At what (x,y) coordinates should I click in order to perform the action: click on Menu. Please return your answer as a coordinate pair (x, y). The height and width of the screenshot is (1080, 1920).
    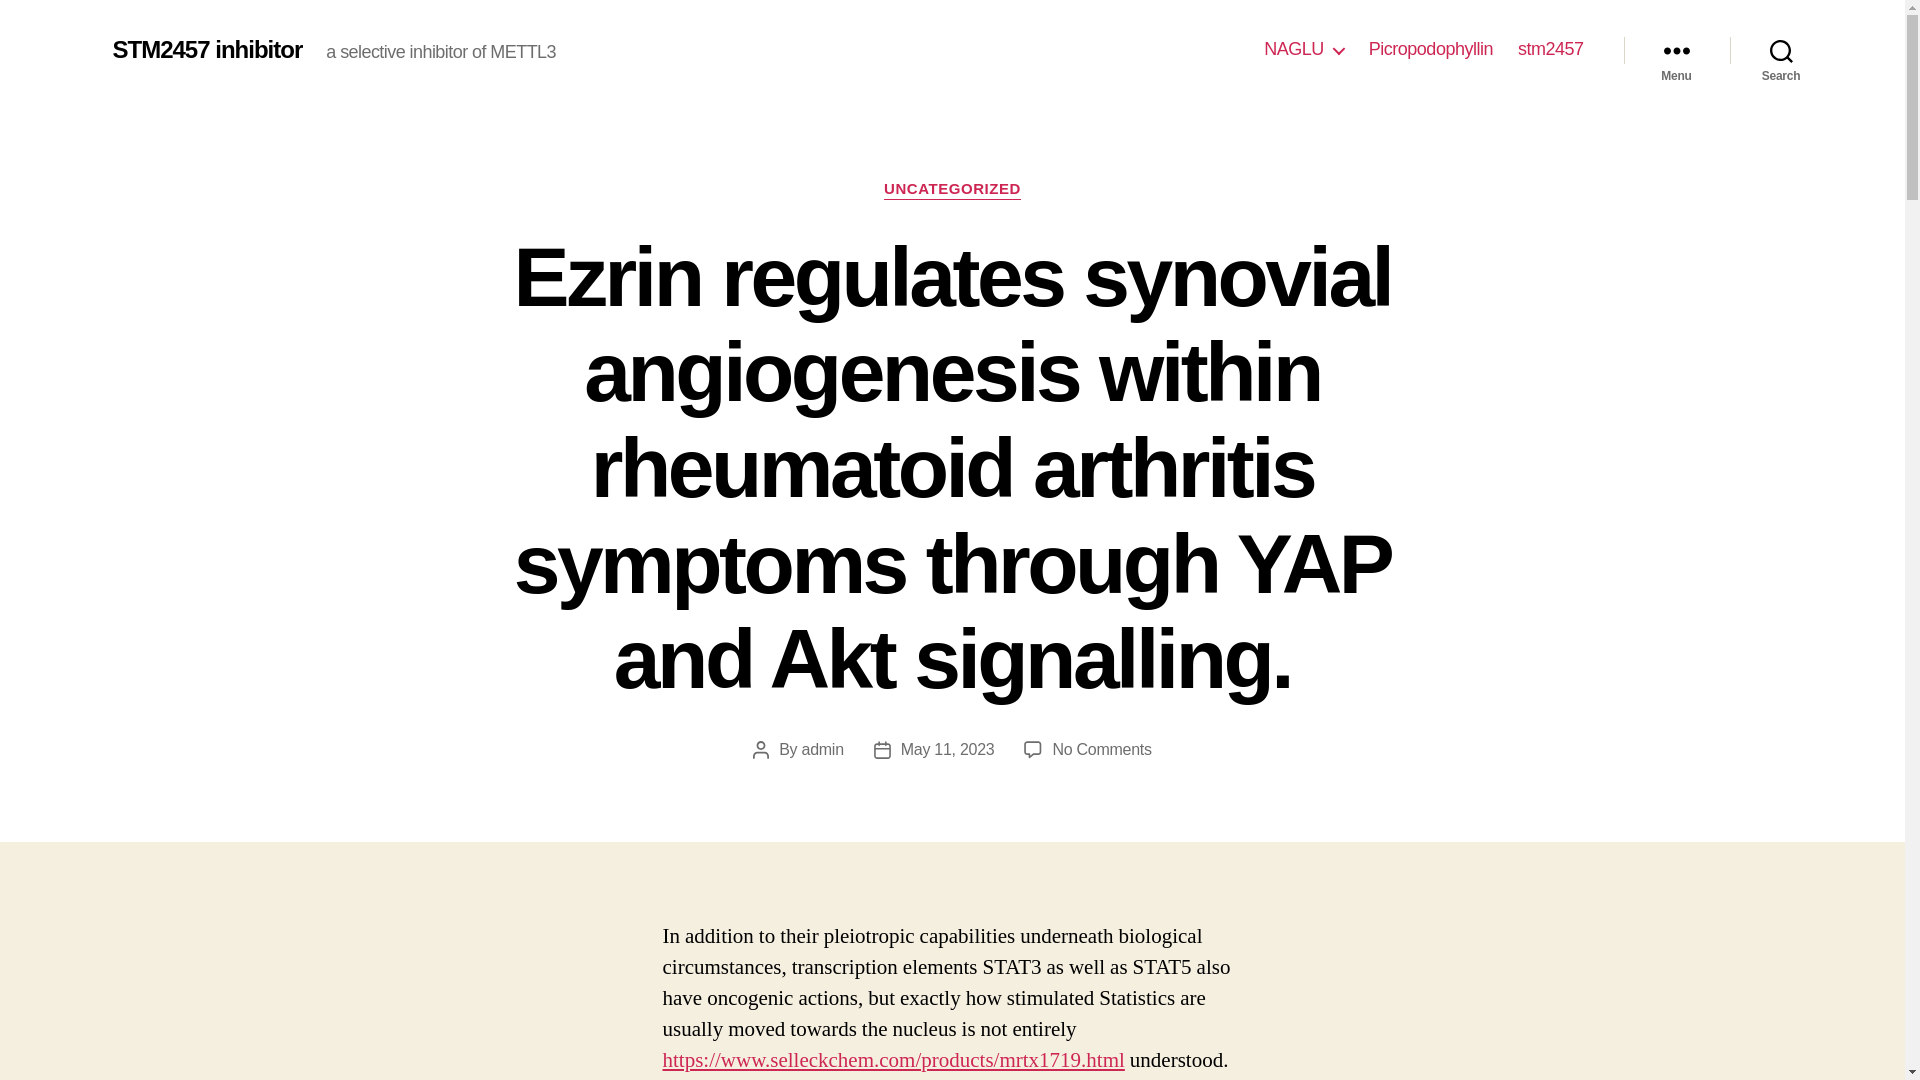
    Looking at the image, I should click on (1676, 50).